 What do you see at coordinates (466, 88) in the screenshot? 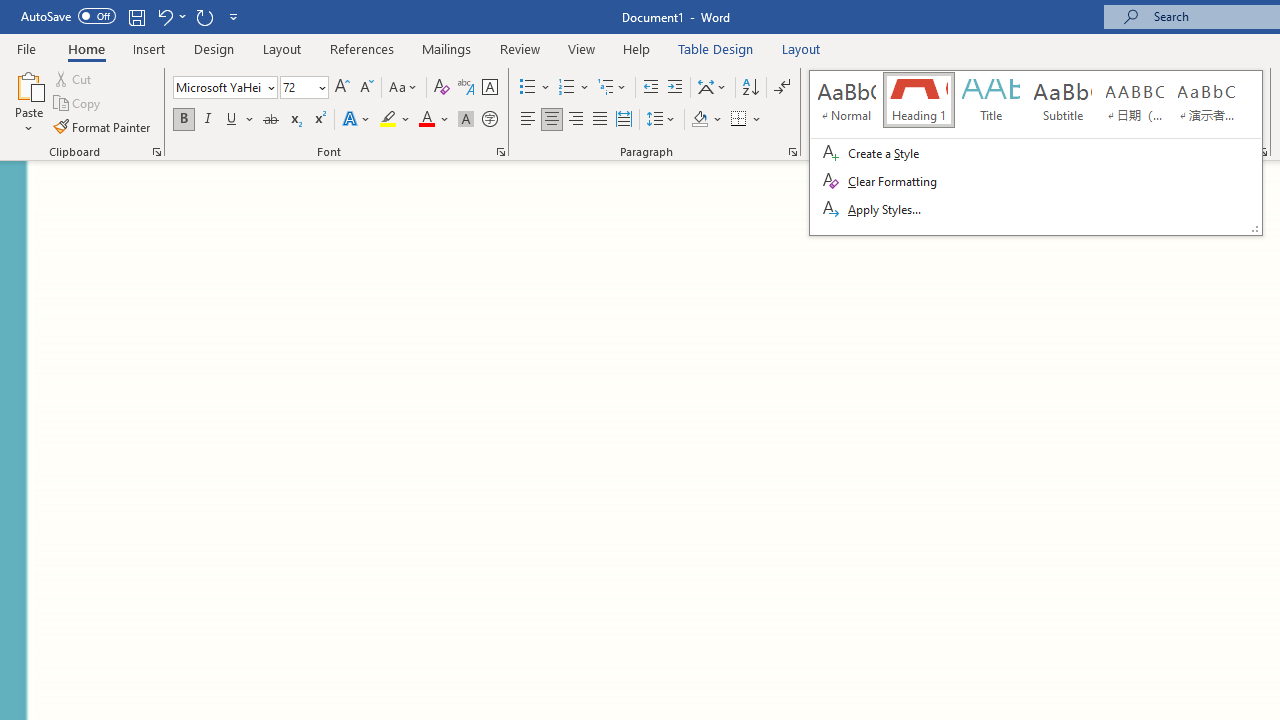
I see `Phonetic Guide...` at bounding box center [466, 88].